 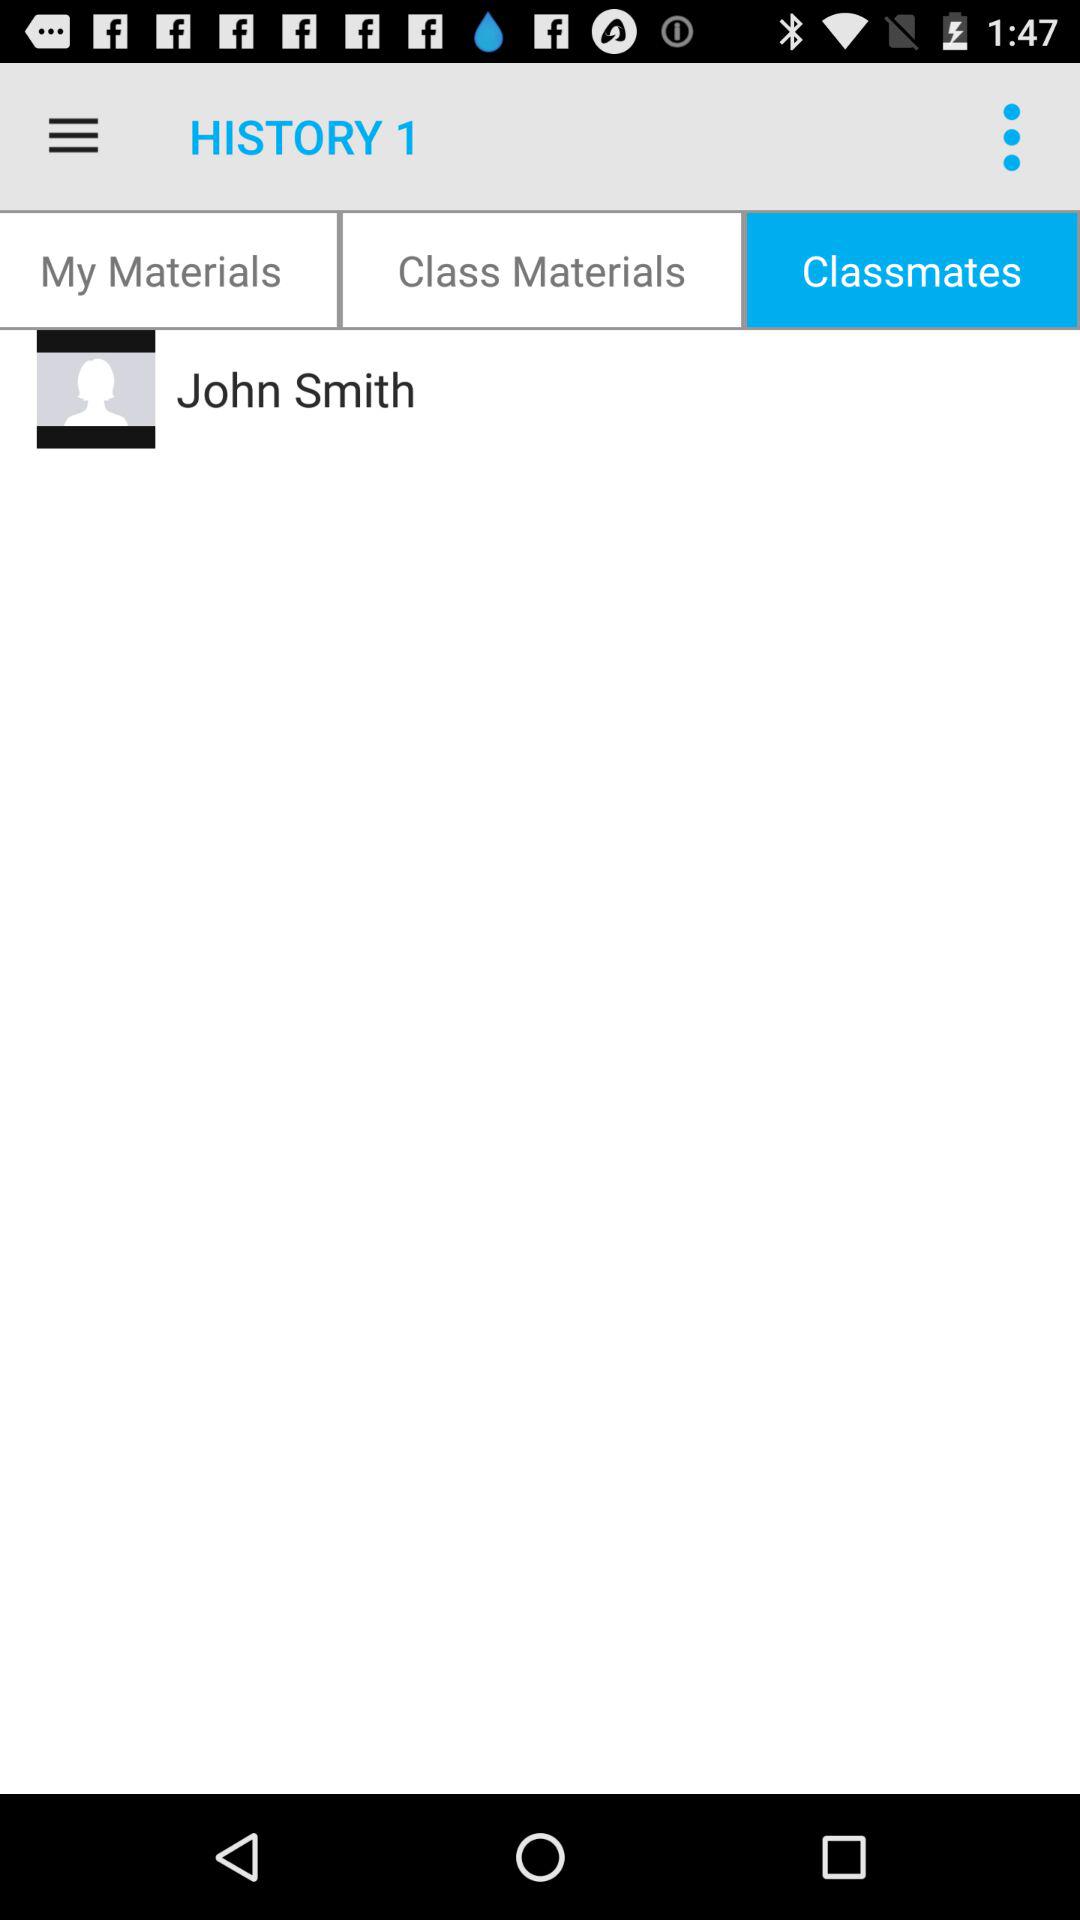 I want to click on press the john smith icon, so click(x=564, y=389).